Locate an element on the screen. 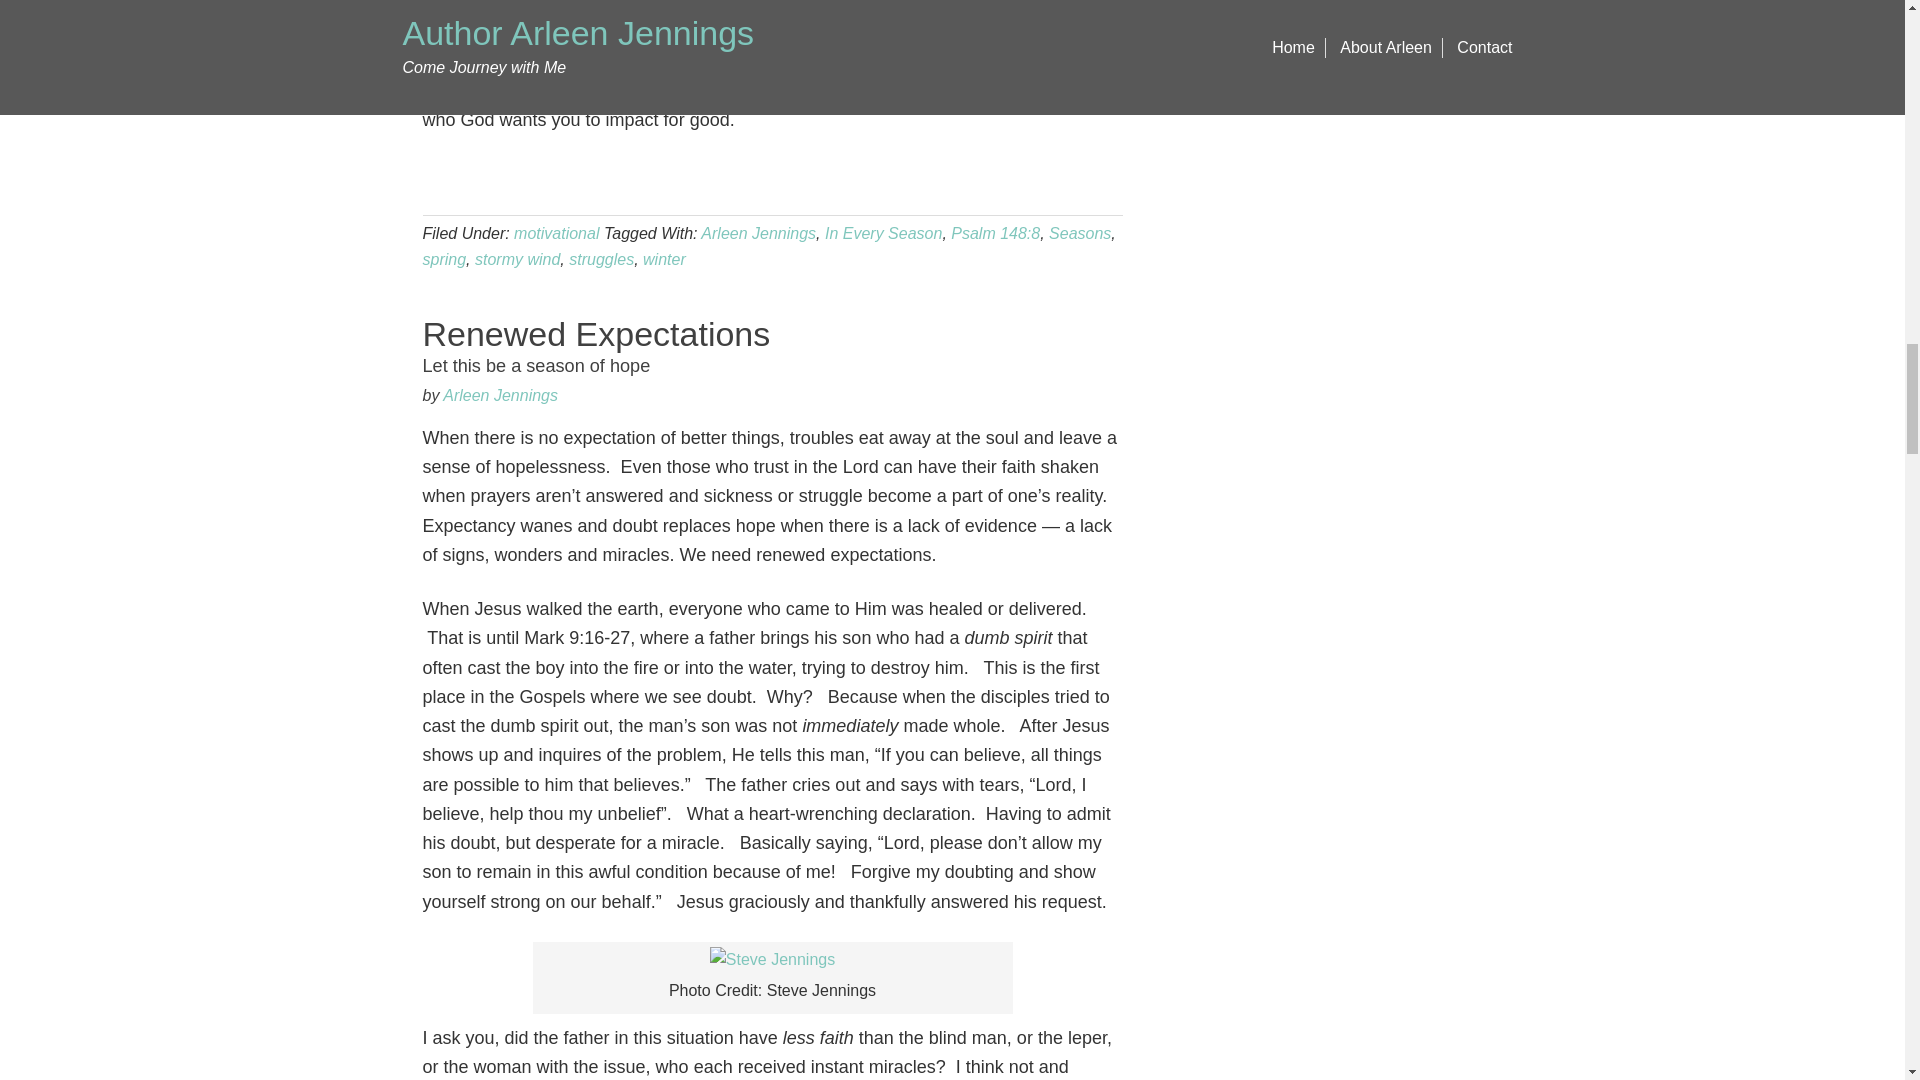  spring is located at coordinates (444, 258).